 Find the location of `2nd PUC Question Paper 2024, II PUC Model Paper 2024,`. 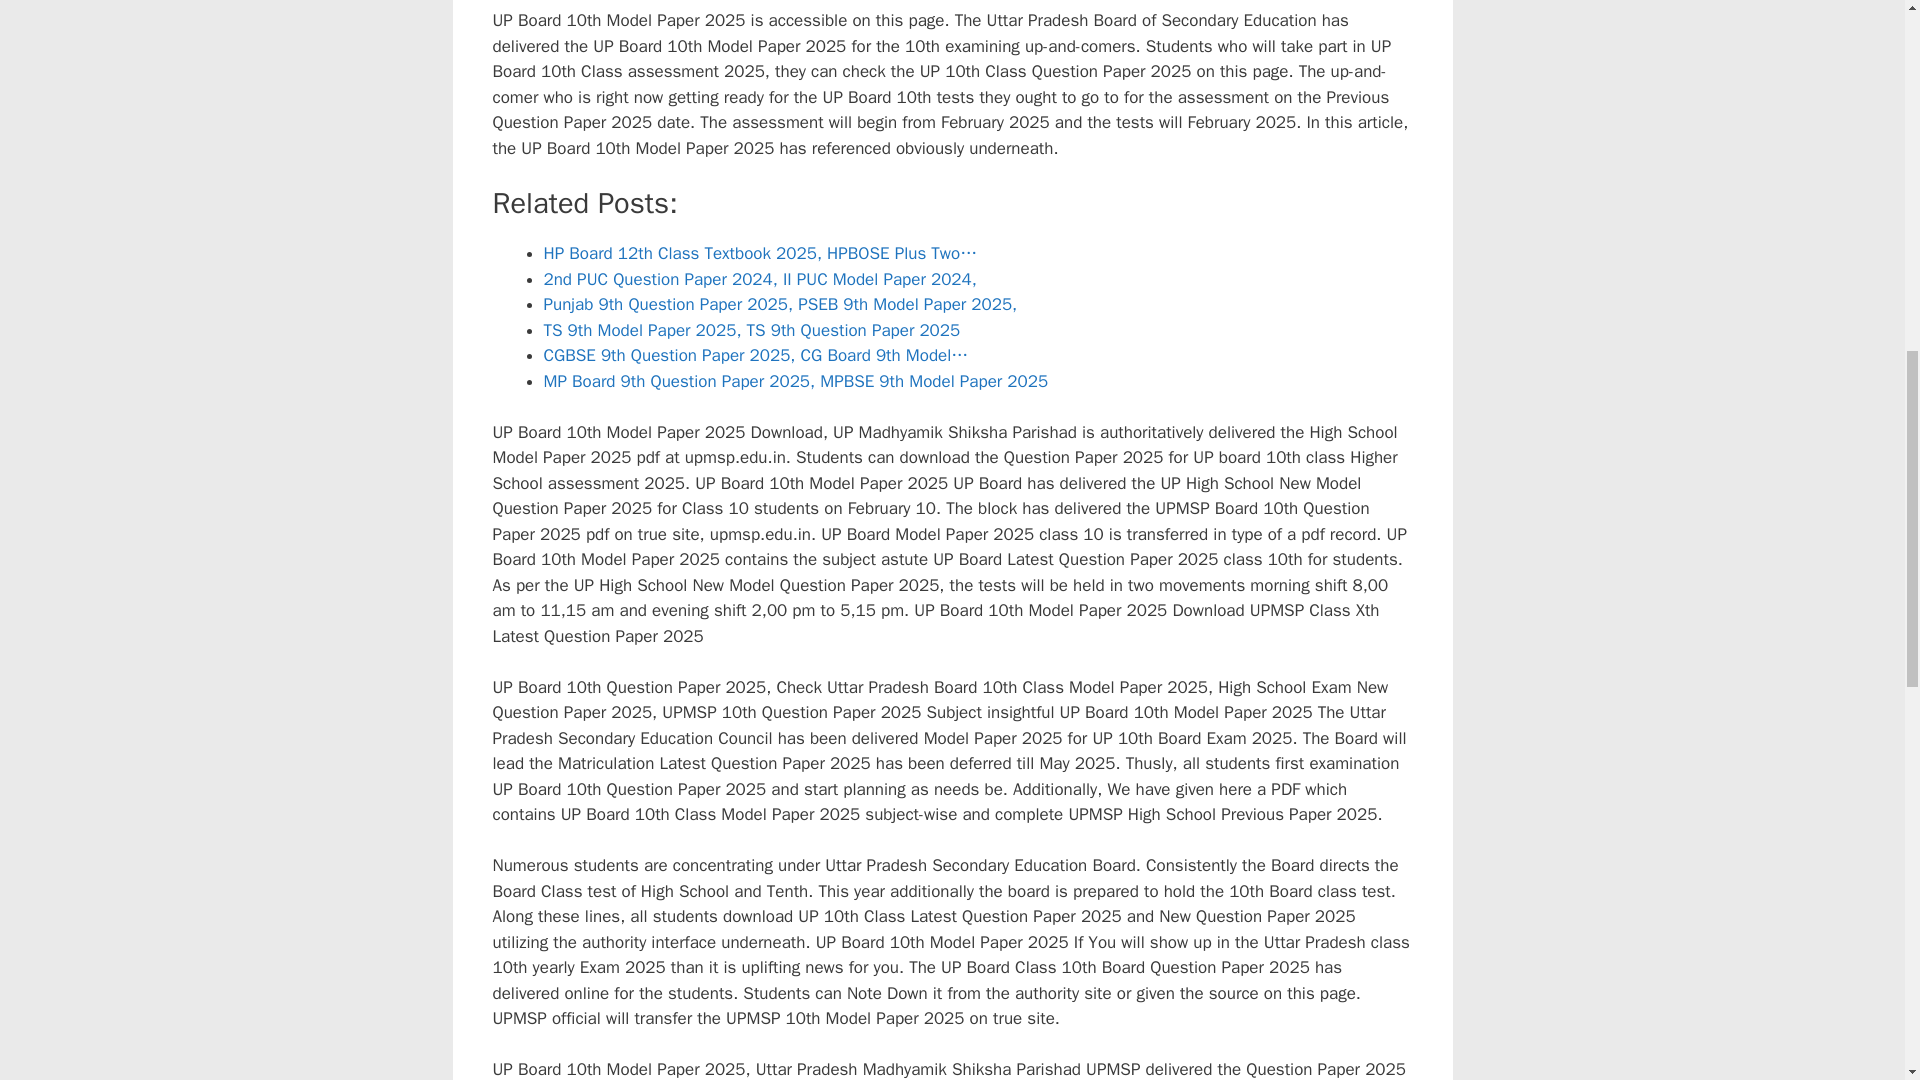

2nd PUC Question Paper 2024, II PUC Model Paper 2024, is located at coordinates (760, 279).